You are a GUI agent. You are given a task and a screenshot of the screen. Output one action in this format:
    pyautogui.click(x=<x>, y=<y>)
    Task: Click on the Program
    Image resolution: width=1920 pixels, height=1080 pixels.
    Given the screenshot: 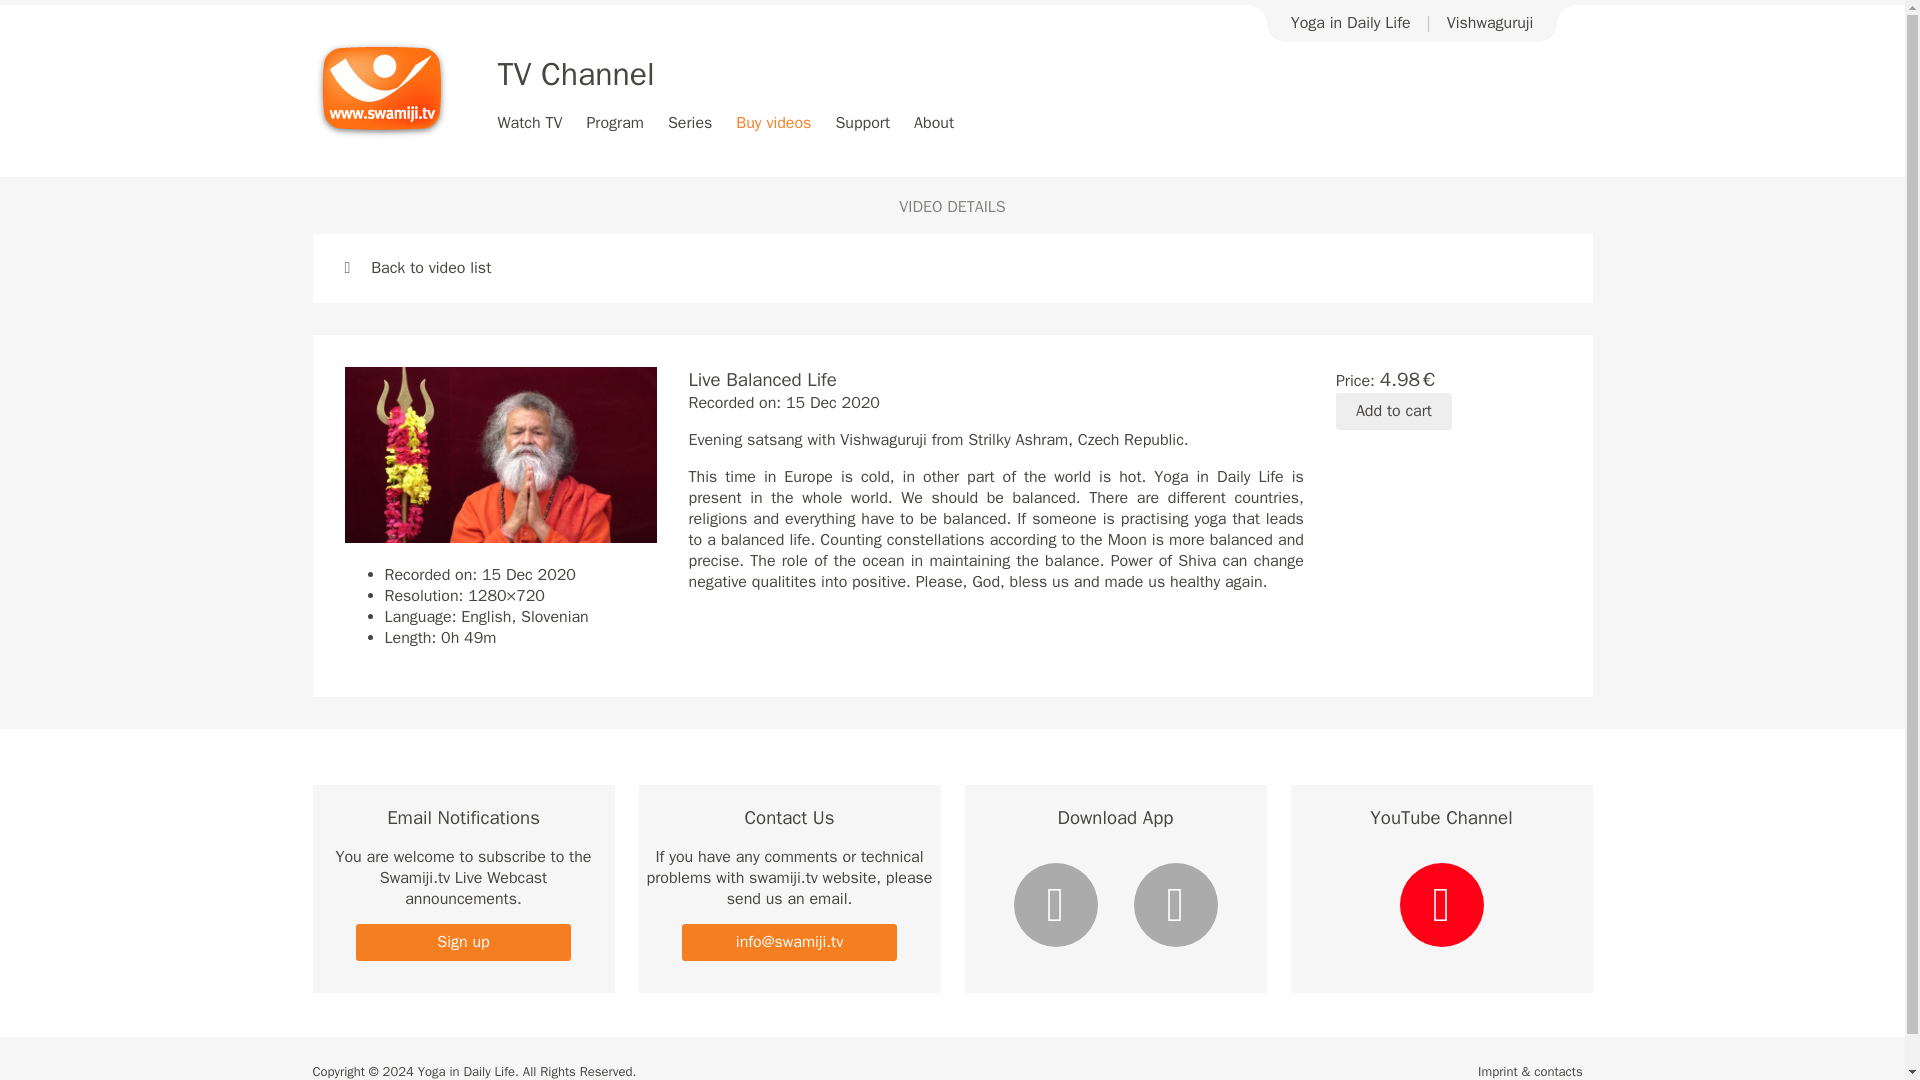 What is the action you would take?
    pyautogui.click(x=614, y=122)
    